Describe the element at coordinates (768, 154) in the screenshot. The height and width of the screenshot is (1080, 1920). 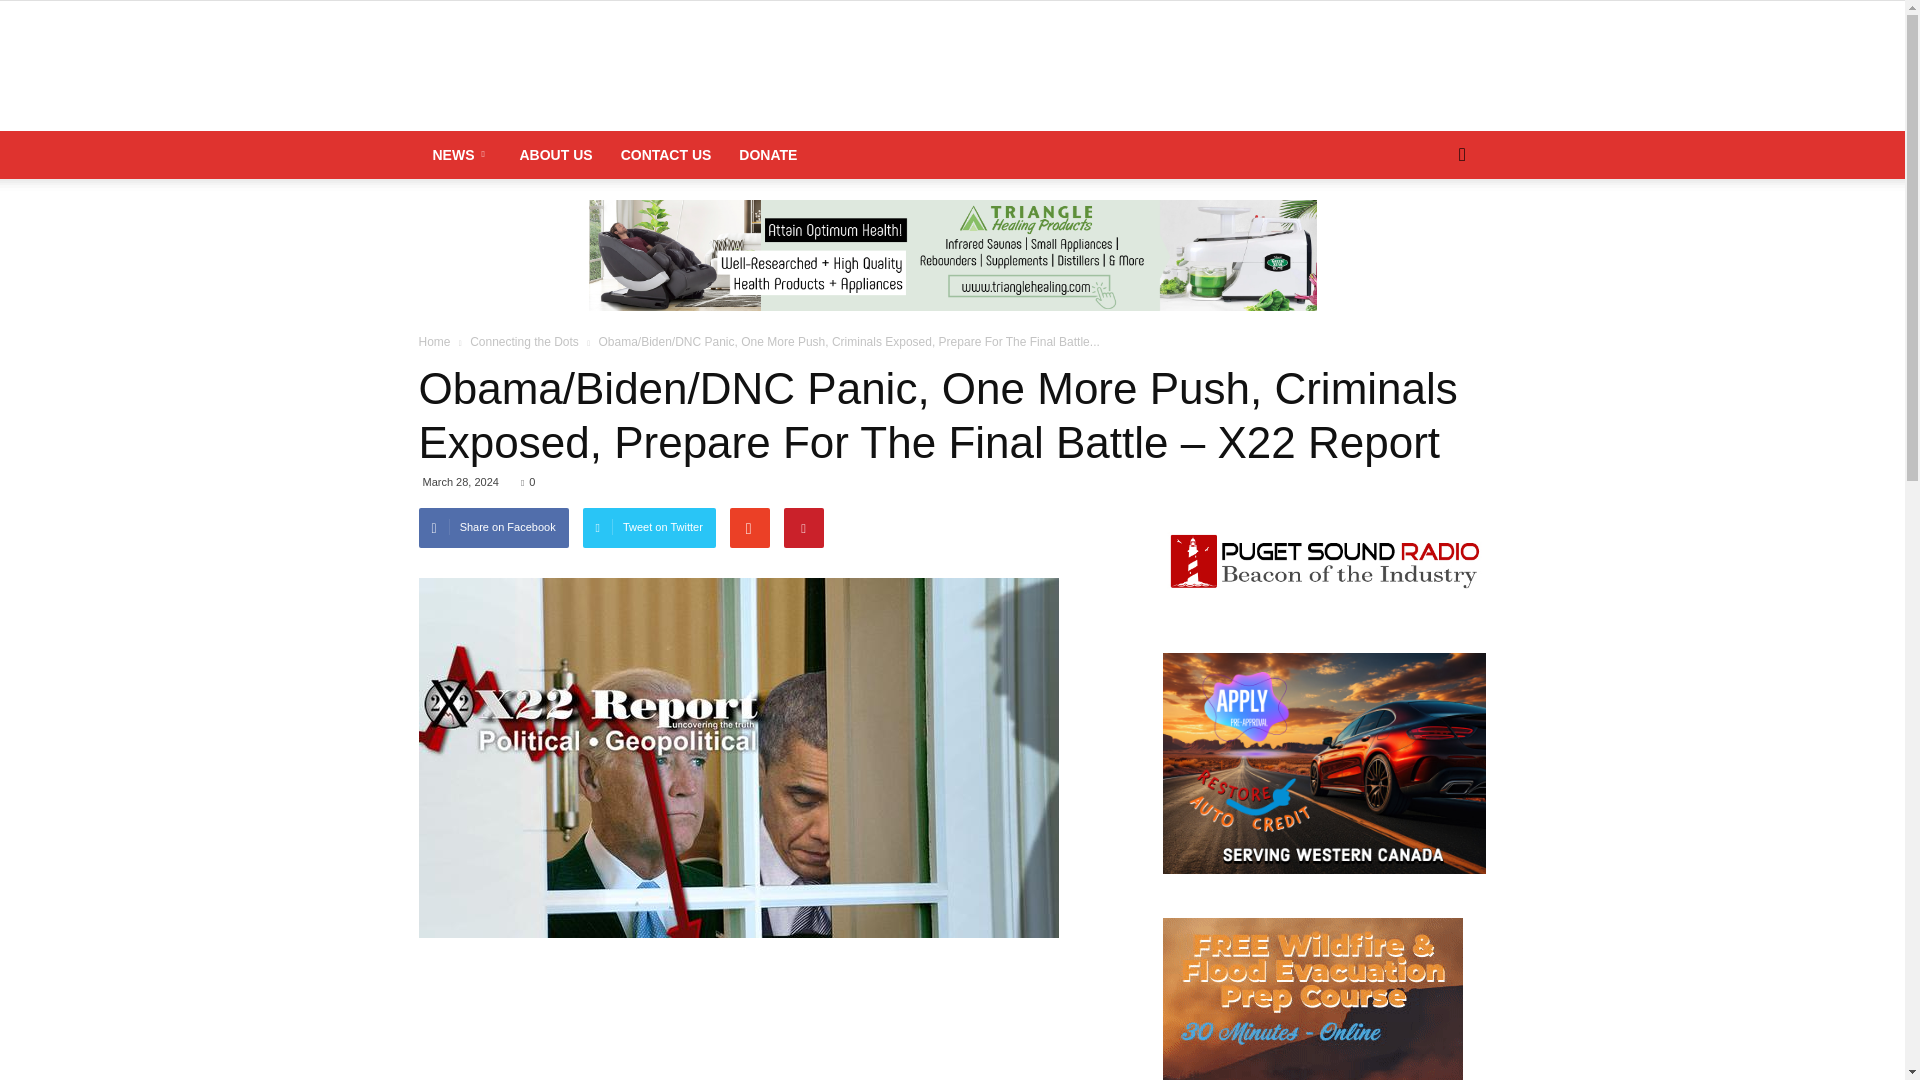
I see `DONATE` at that location.